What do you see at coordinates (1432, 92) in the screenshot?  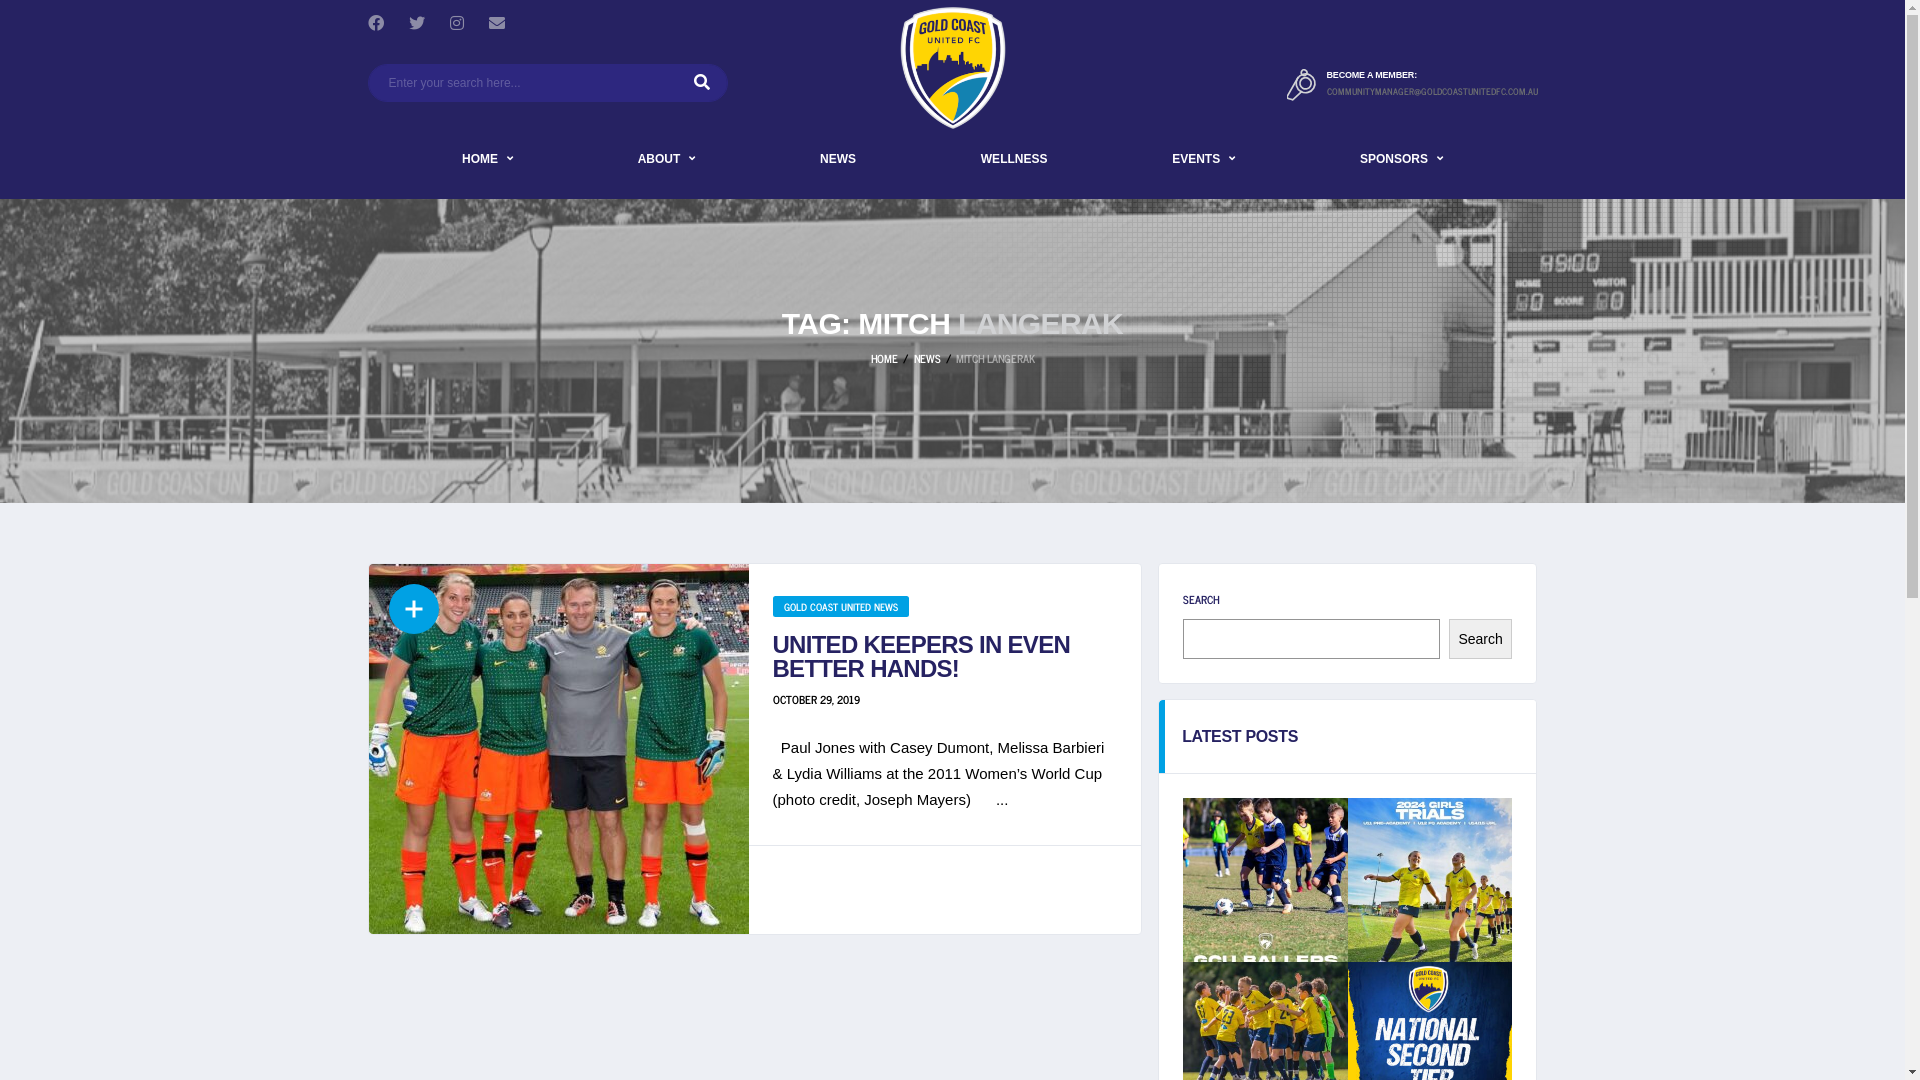 I see `COMMUNITYMANAGER@GOLDCOASTUNITEDFC.COM.AU` at bounding box center [1432, 92].